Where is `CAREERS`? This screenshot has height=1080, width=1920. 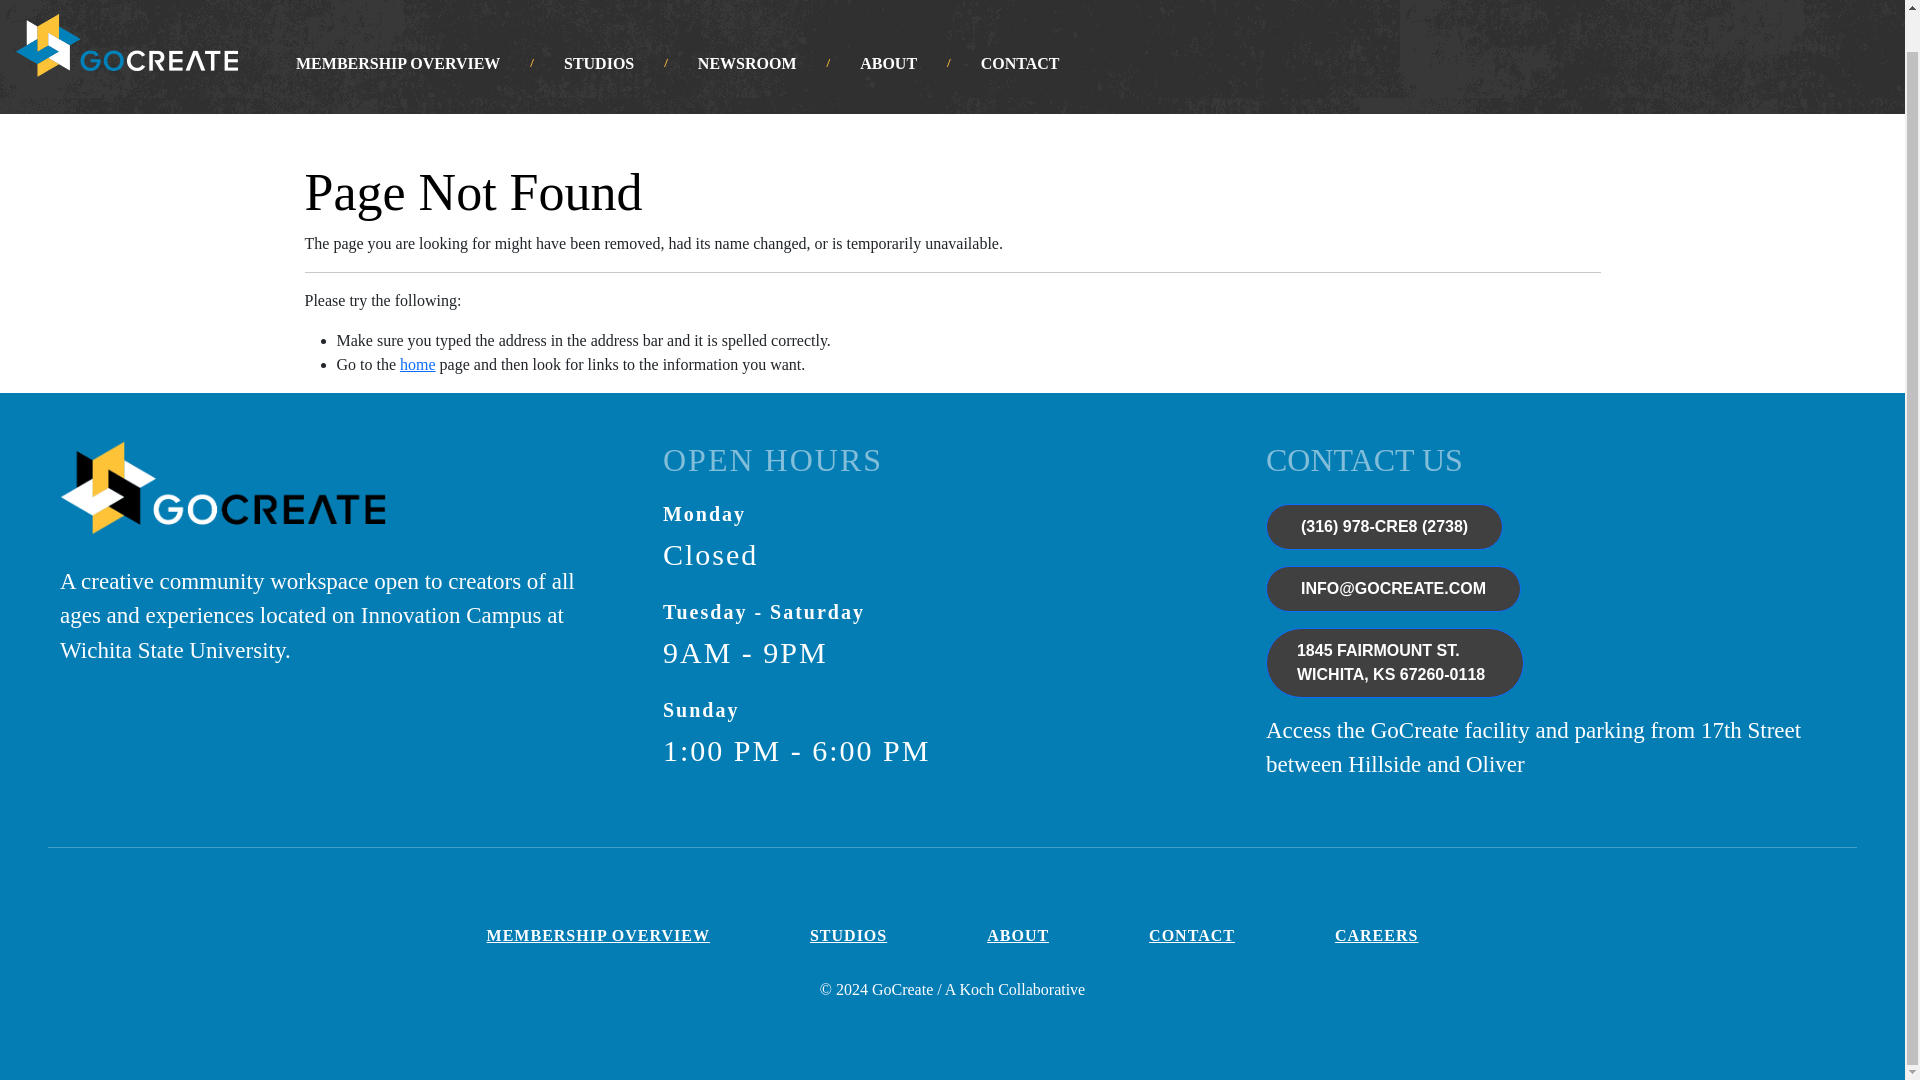 CAREERS is located at coordinates (1595, 0).